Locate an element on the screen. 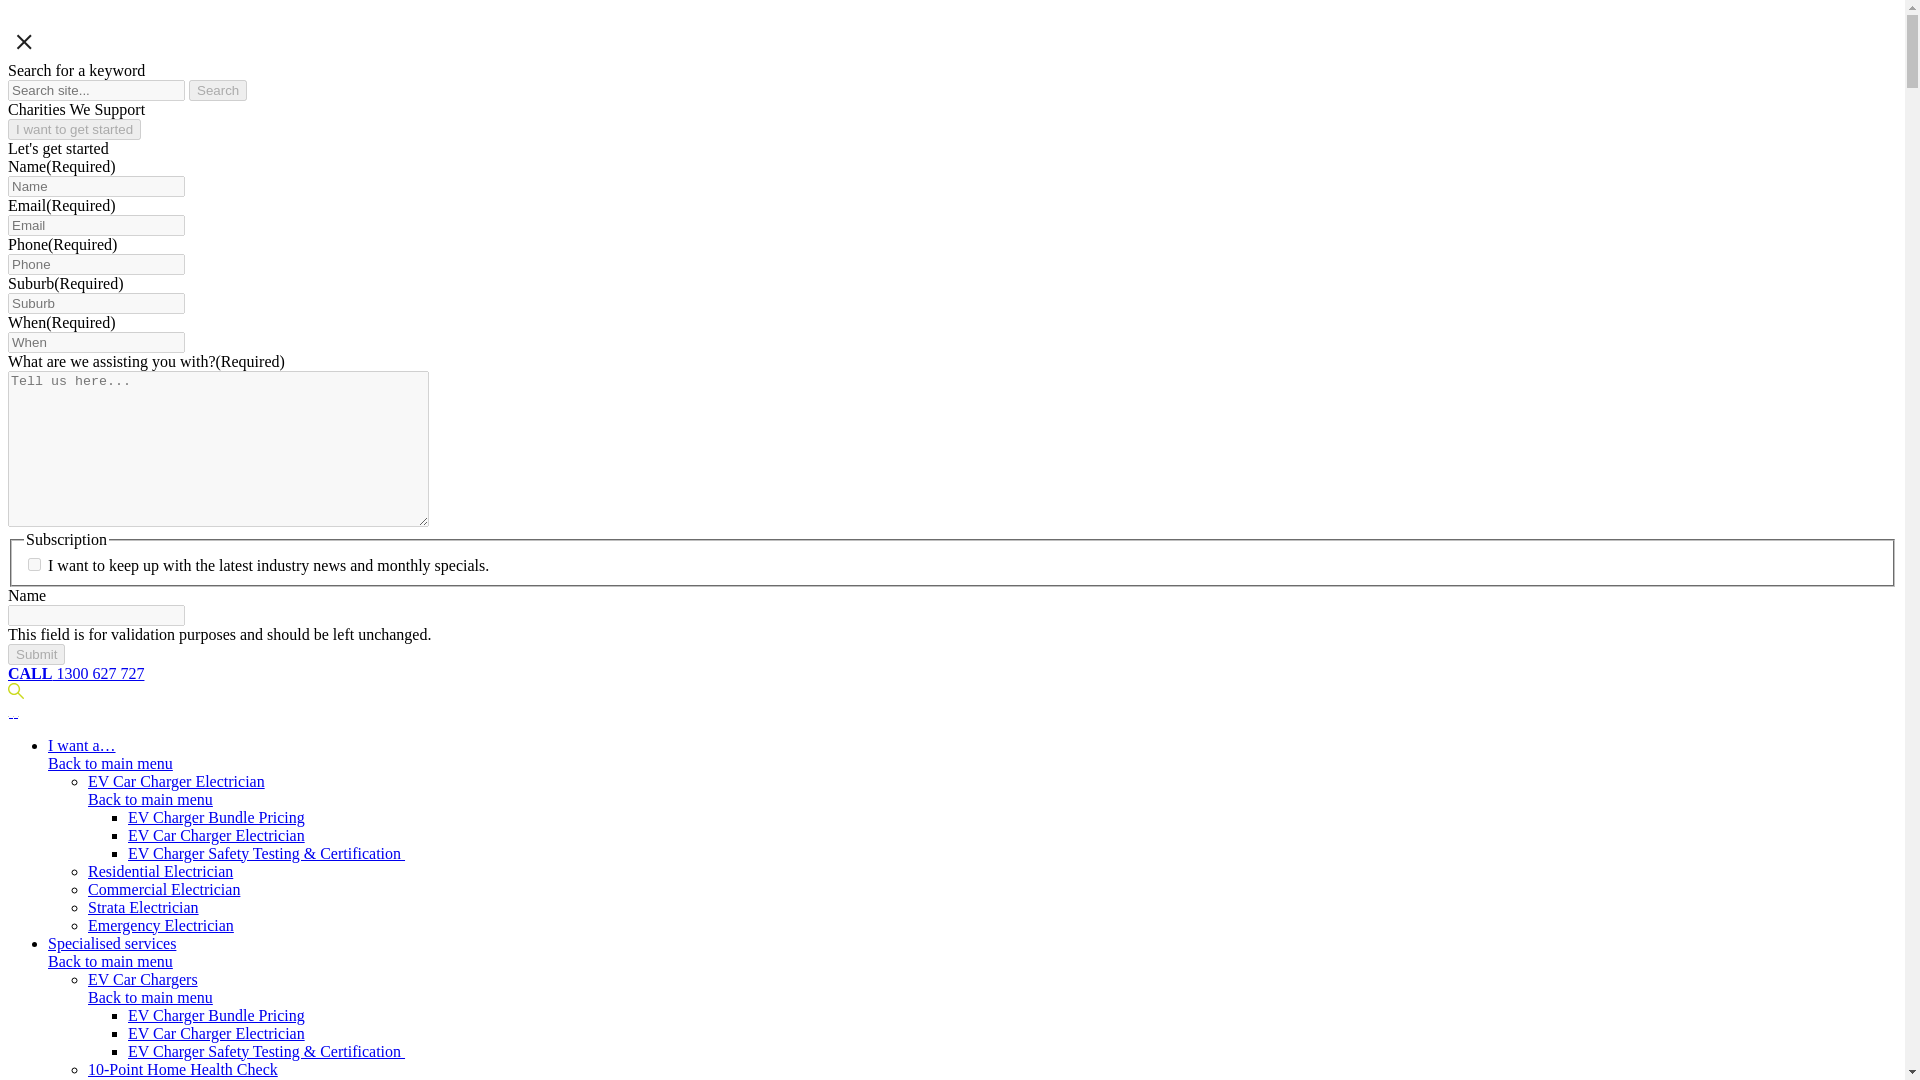  EV Car Charger Electrician is located at coordinates (216, 835).